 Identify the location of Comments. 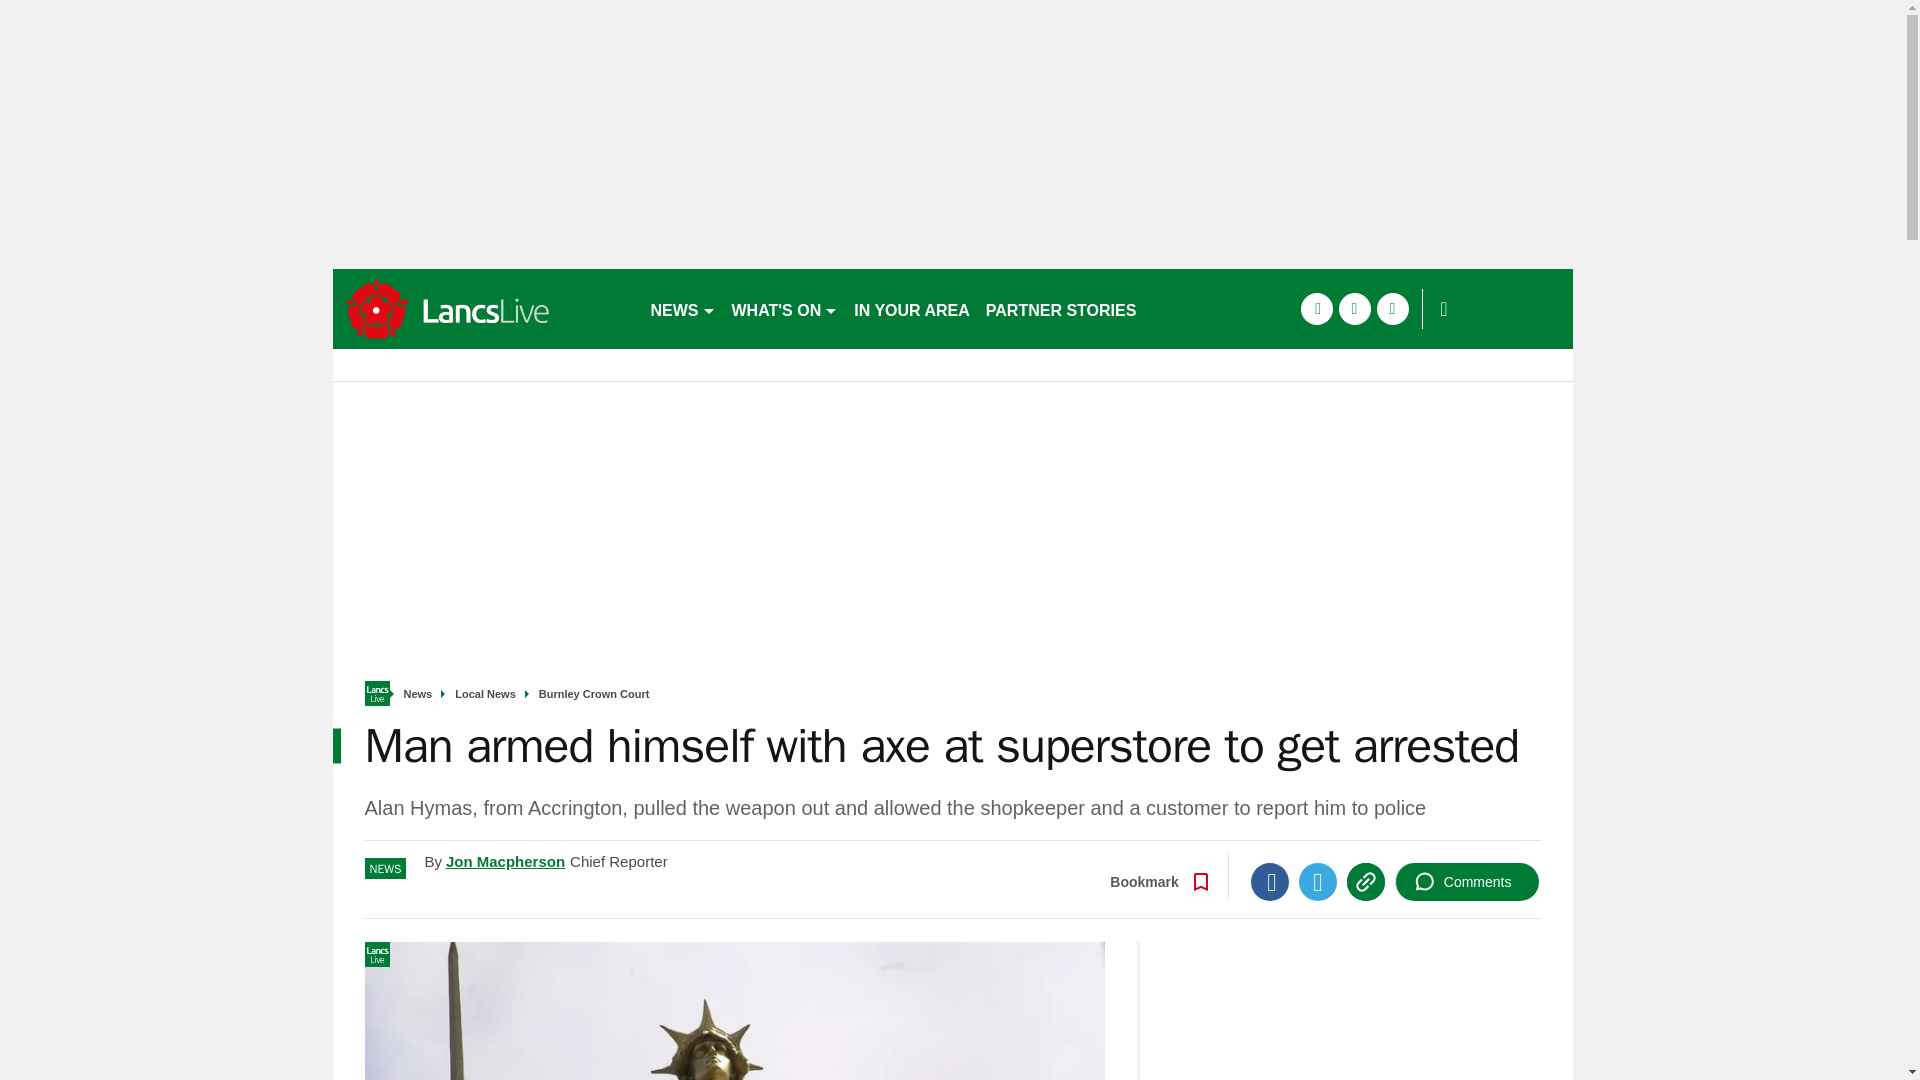
(1467, 881).